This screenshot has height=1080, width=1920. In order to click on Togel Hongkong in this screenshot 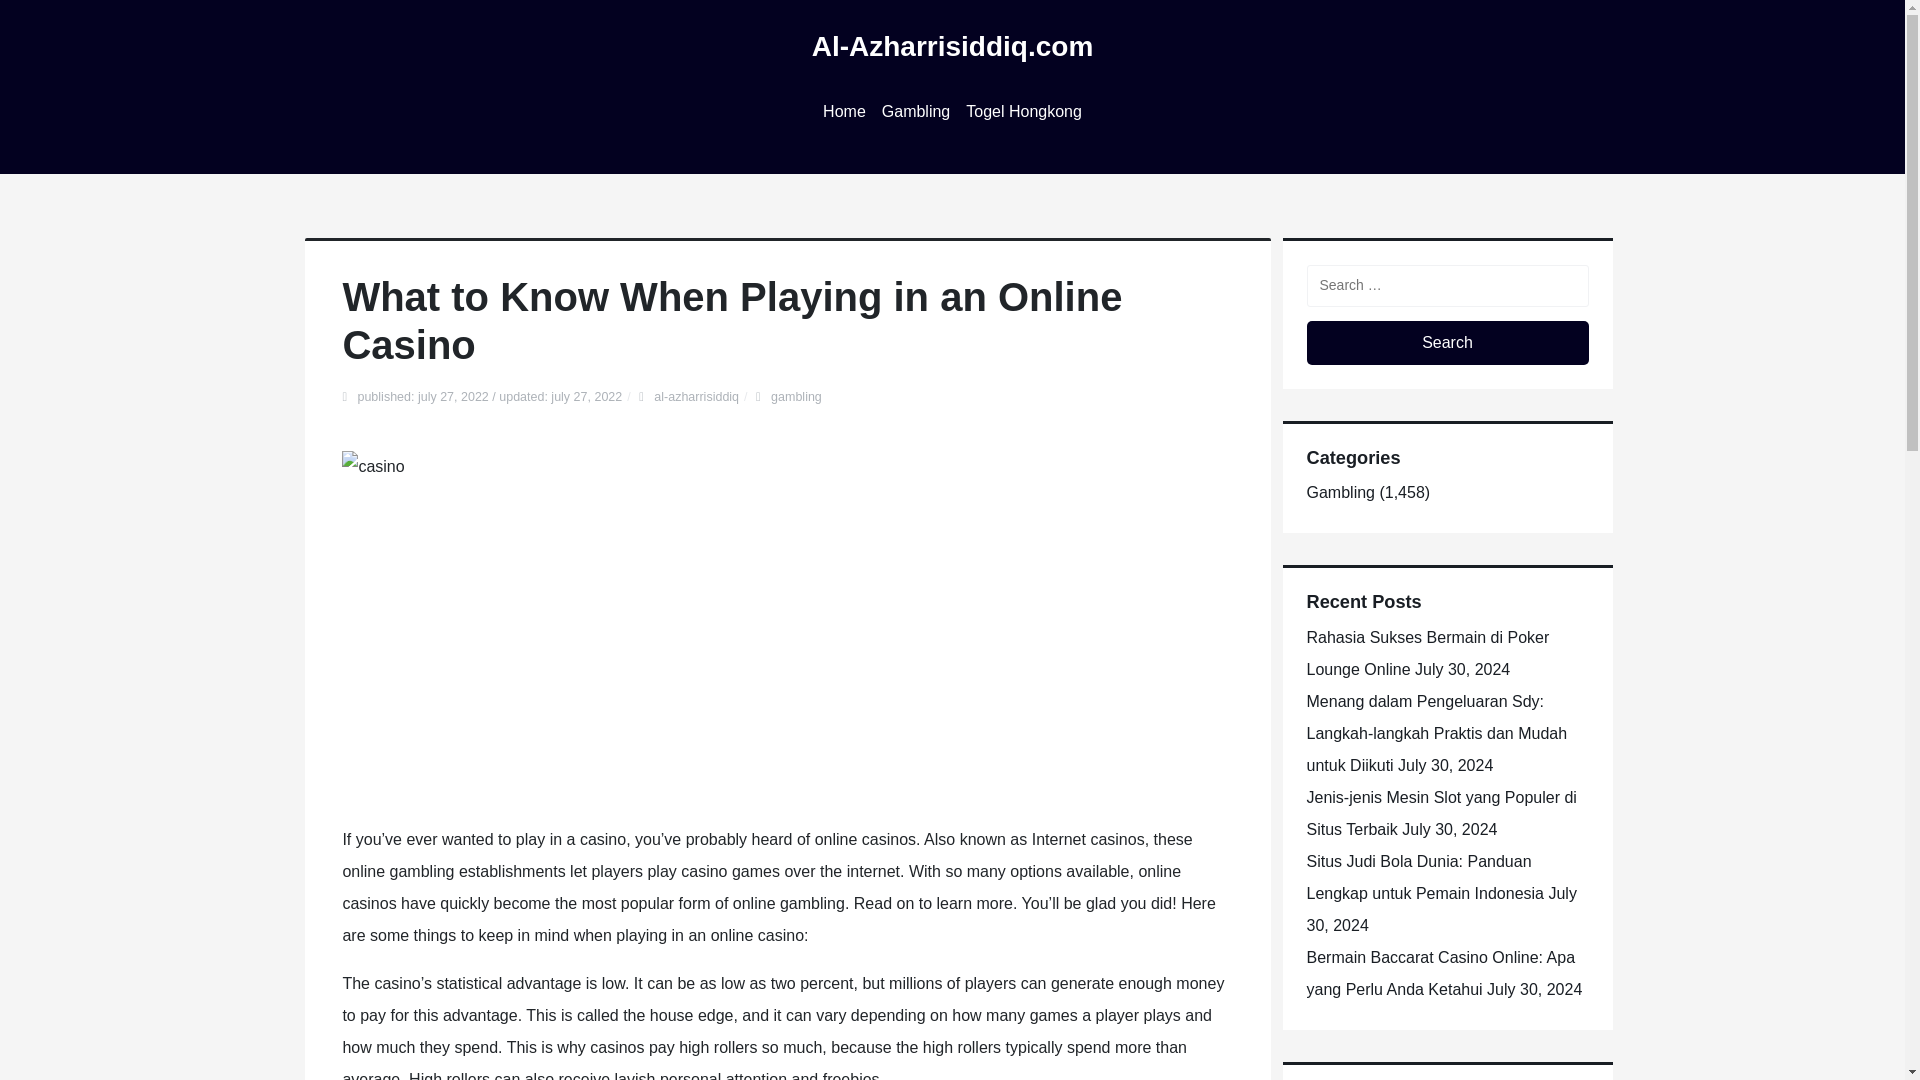, I will do `click(1024, 112)`.